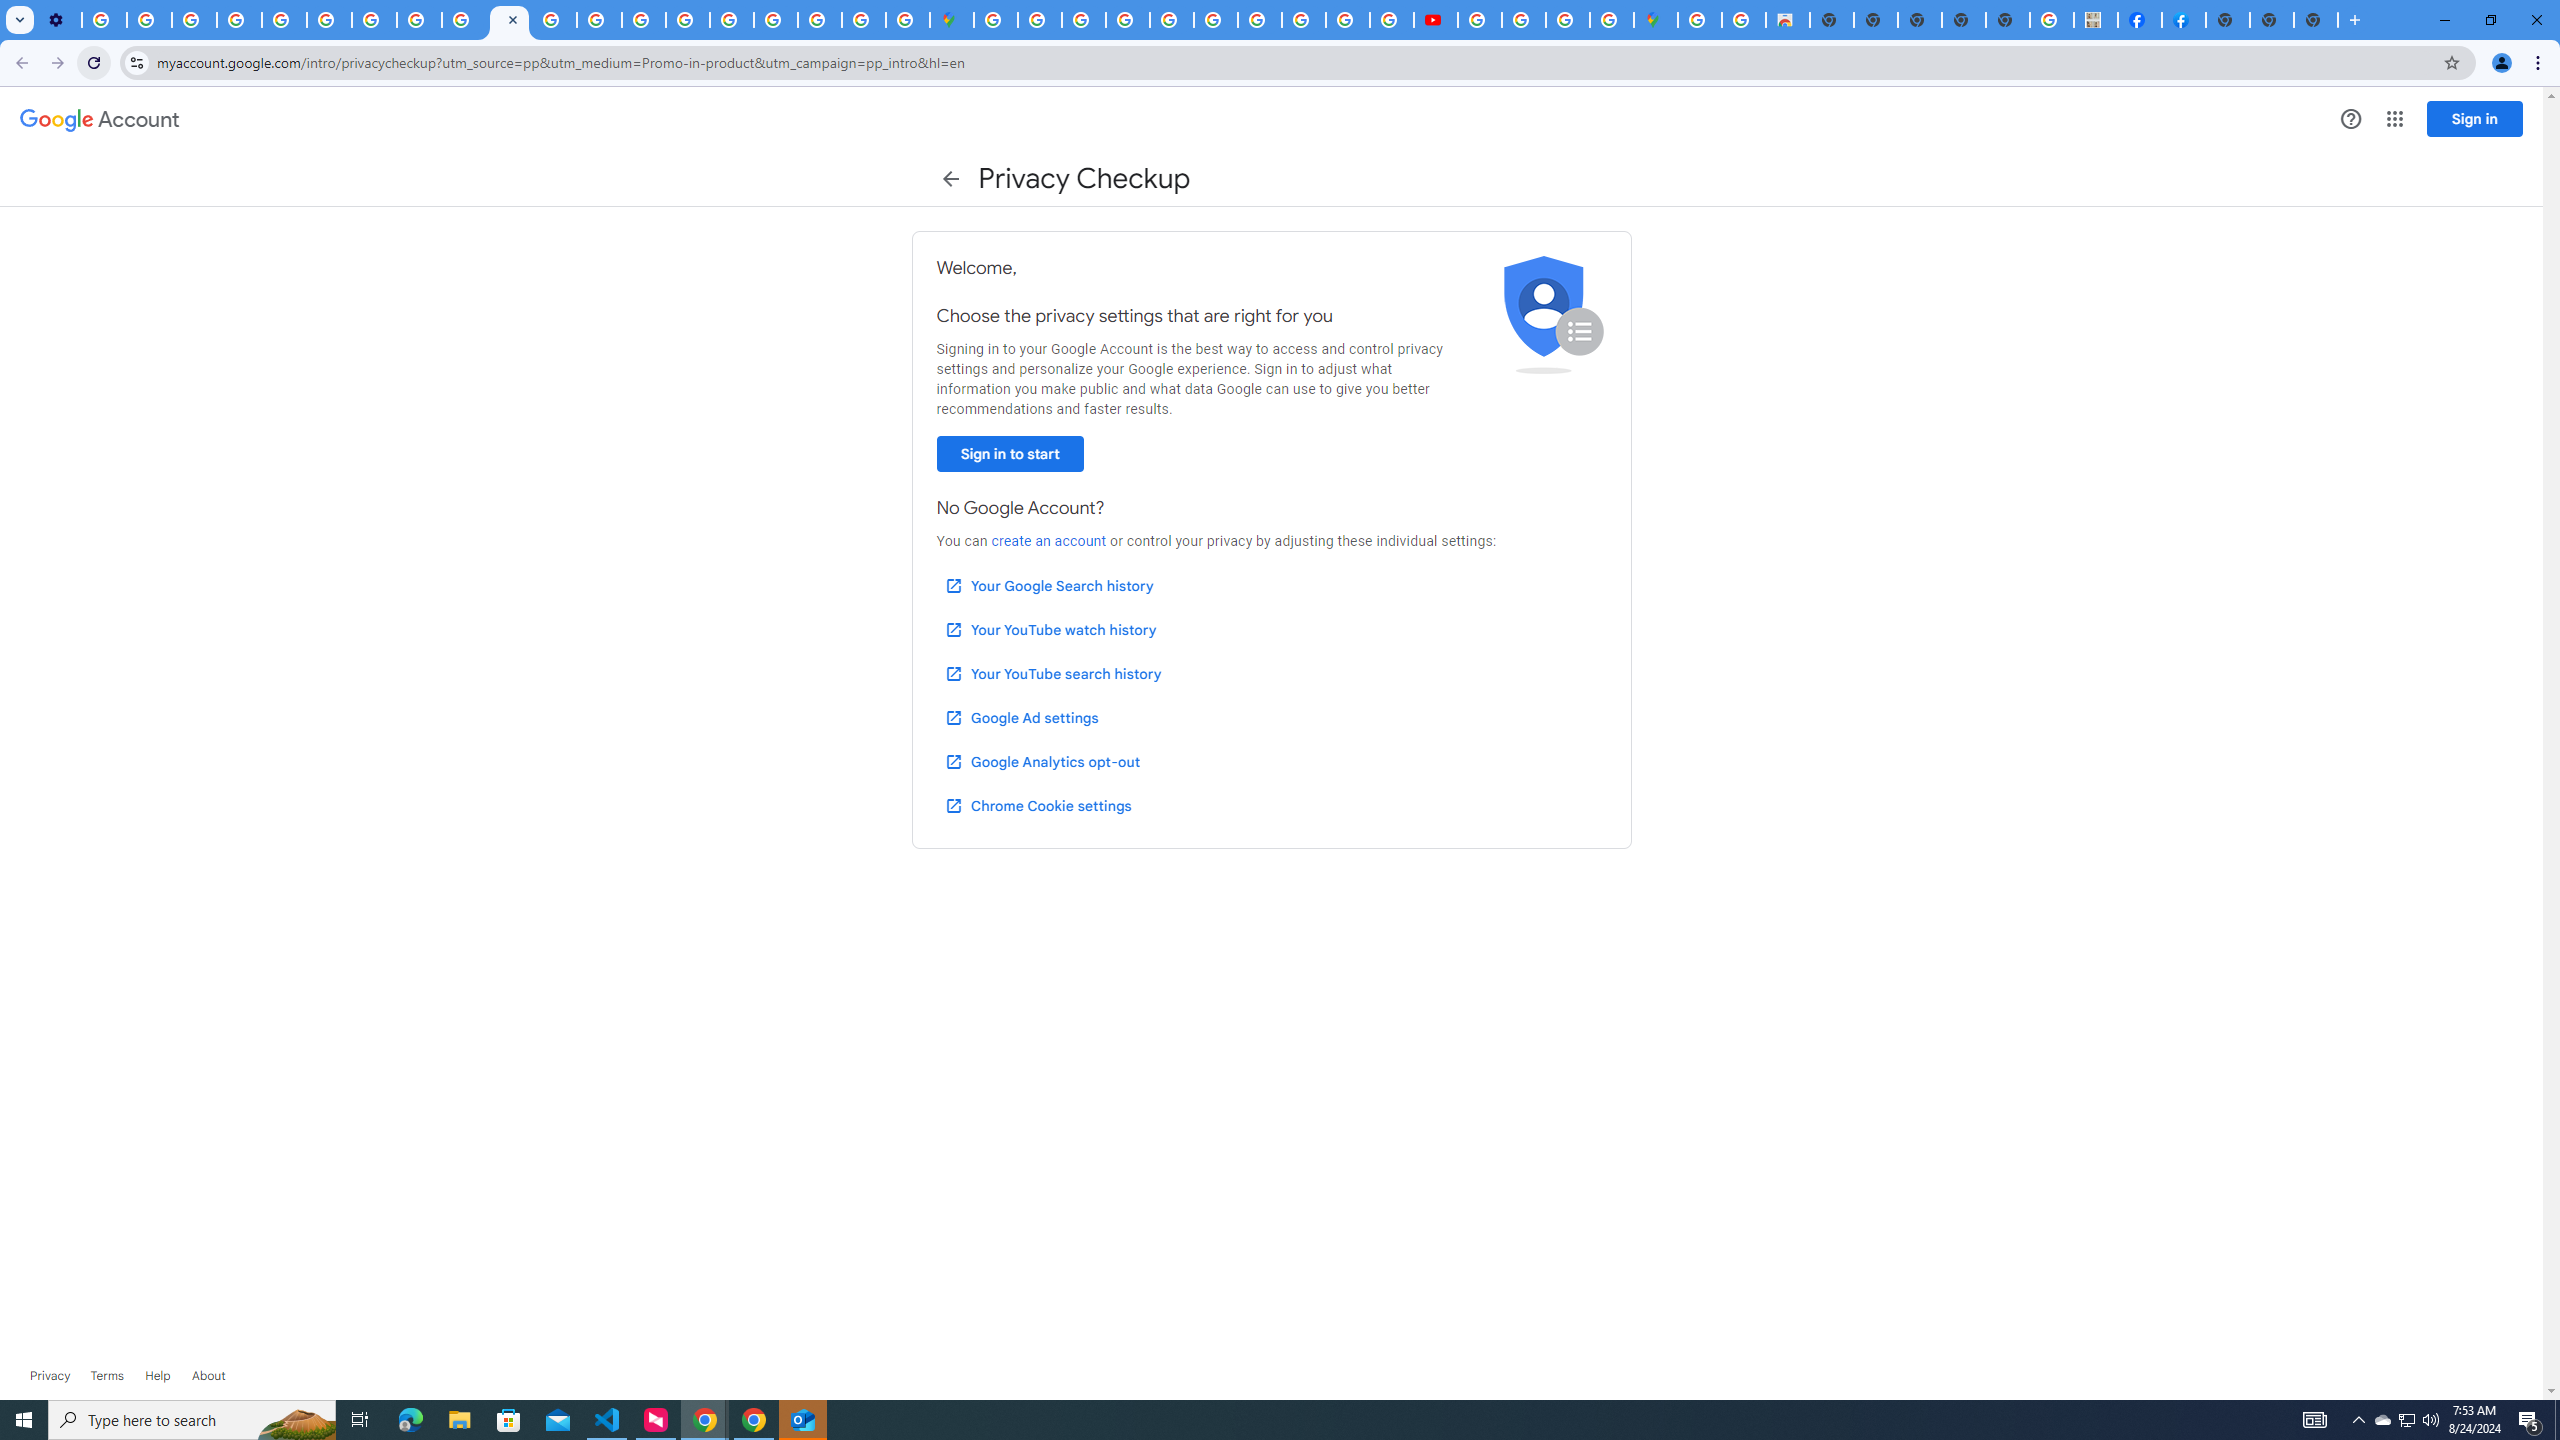 The image size is (2560, 1440). What do you see at coordinates (1259, 20) in the screenshot?
I see `Blogger Policies and Guidelines - Transparency Center` at bounding box center [1259, 20].